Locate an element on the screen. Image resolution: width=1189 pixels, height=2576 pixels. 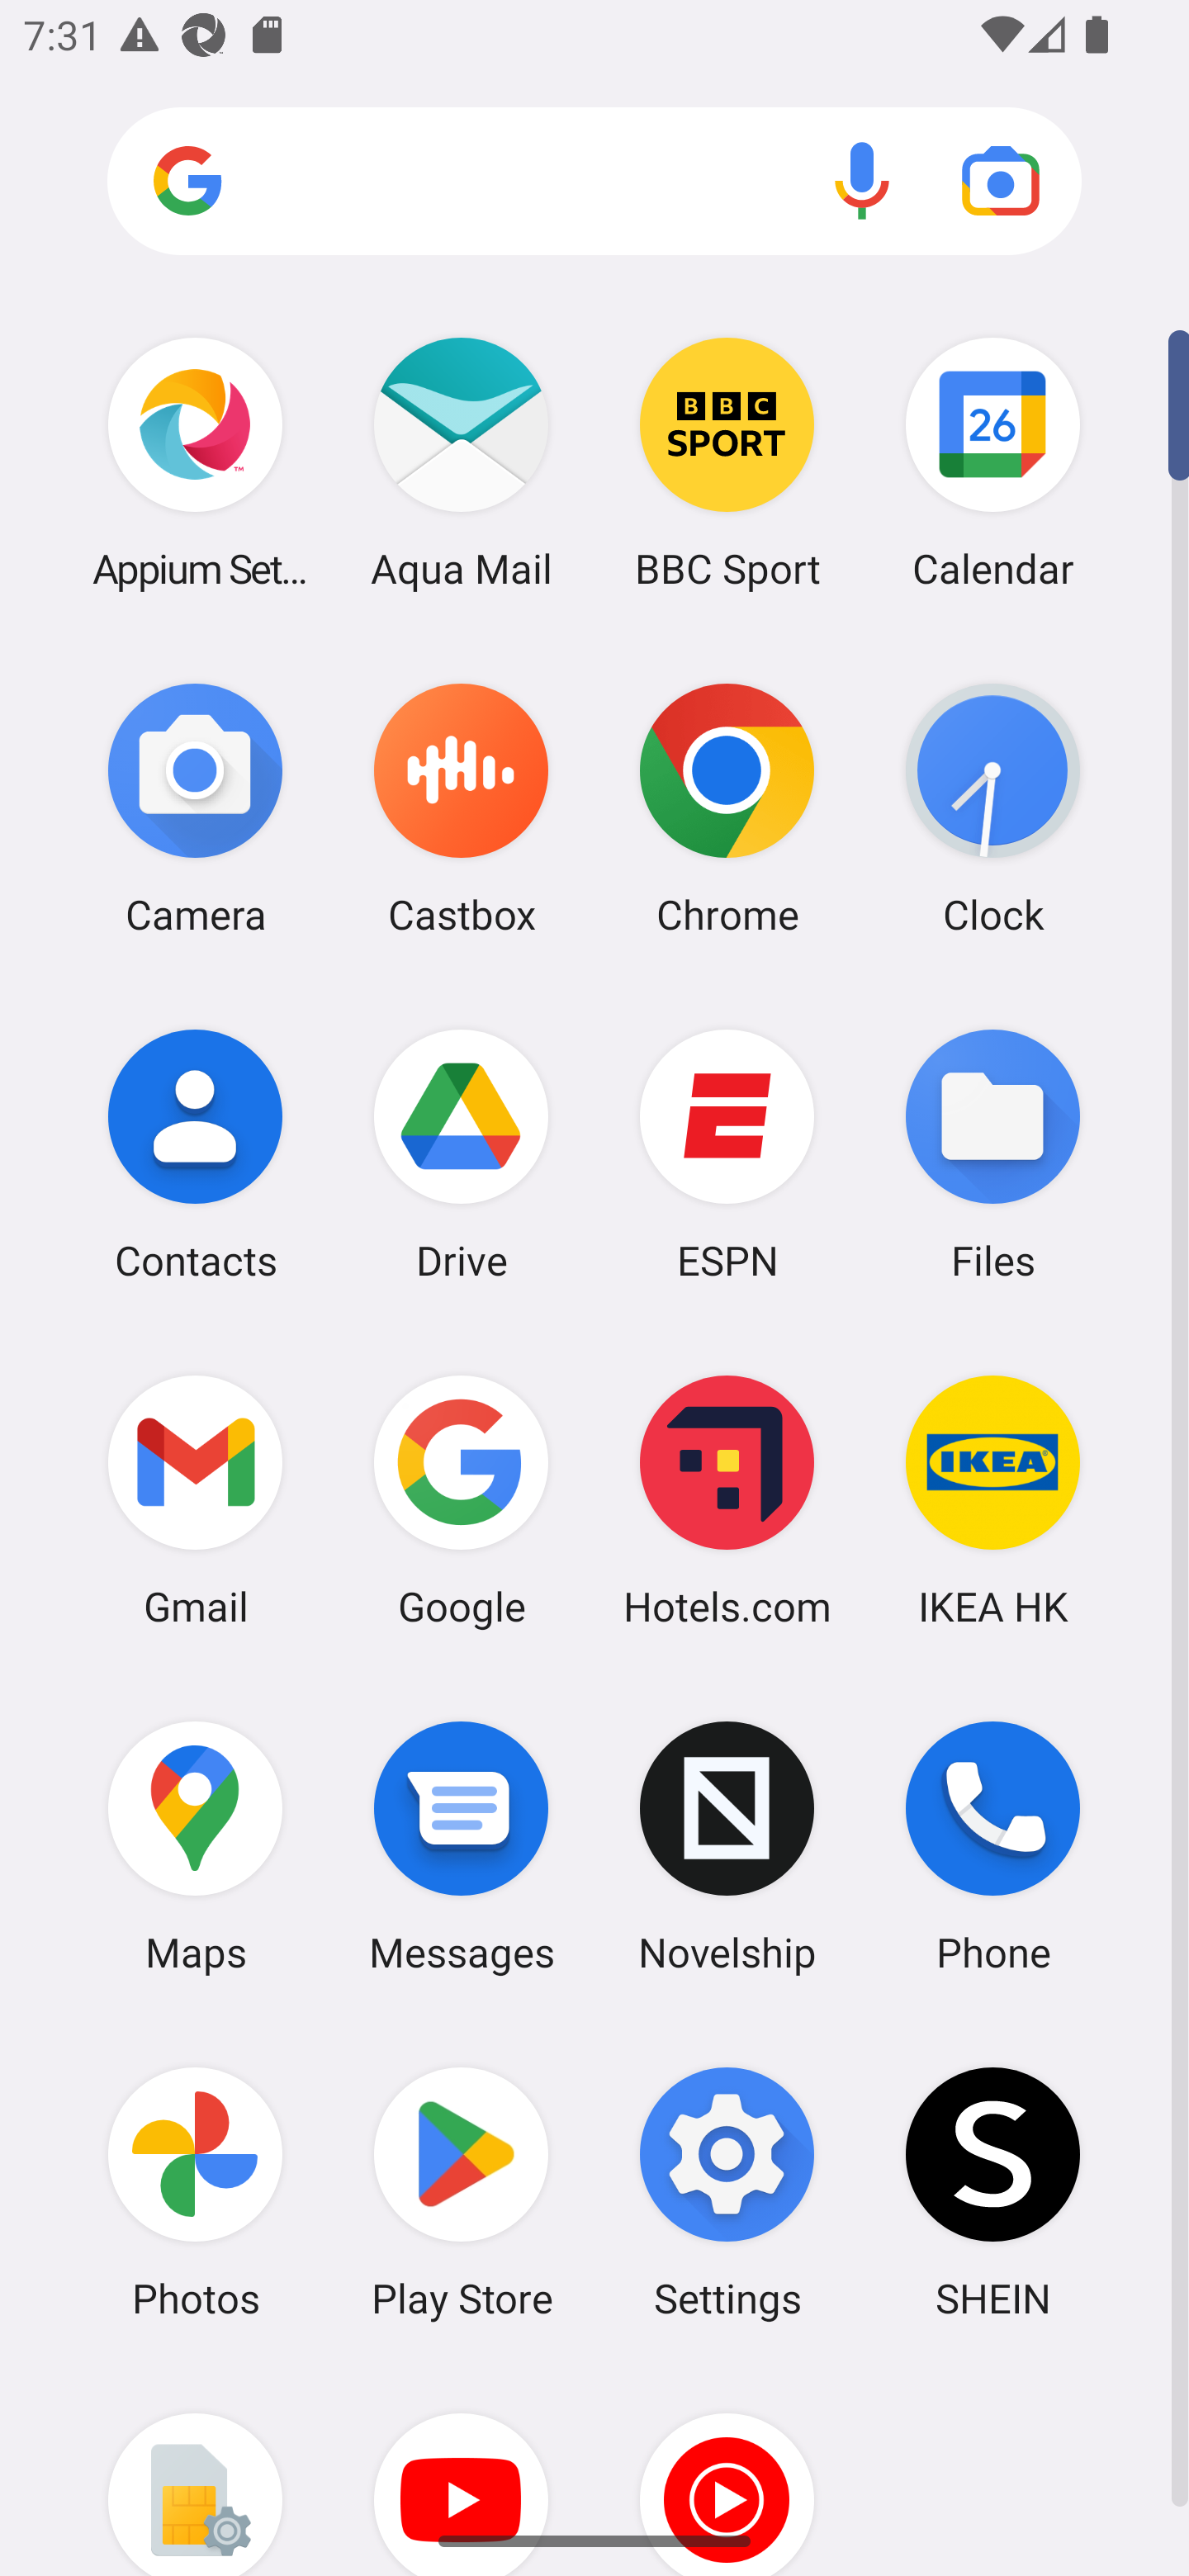
Aqua Mail is located at coordinates (461, 462).